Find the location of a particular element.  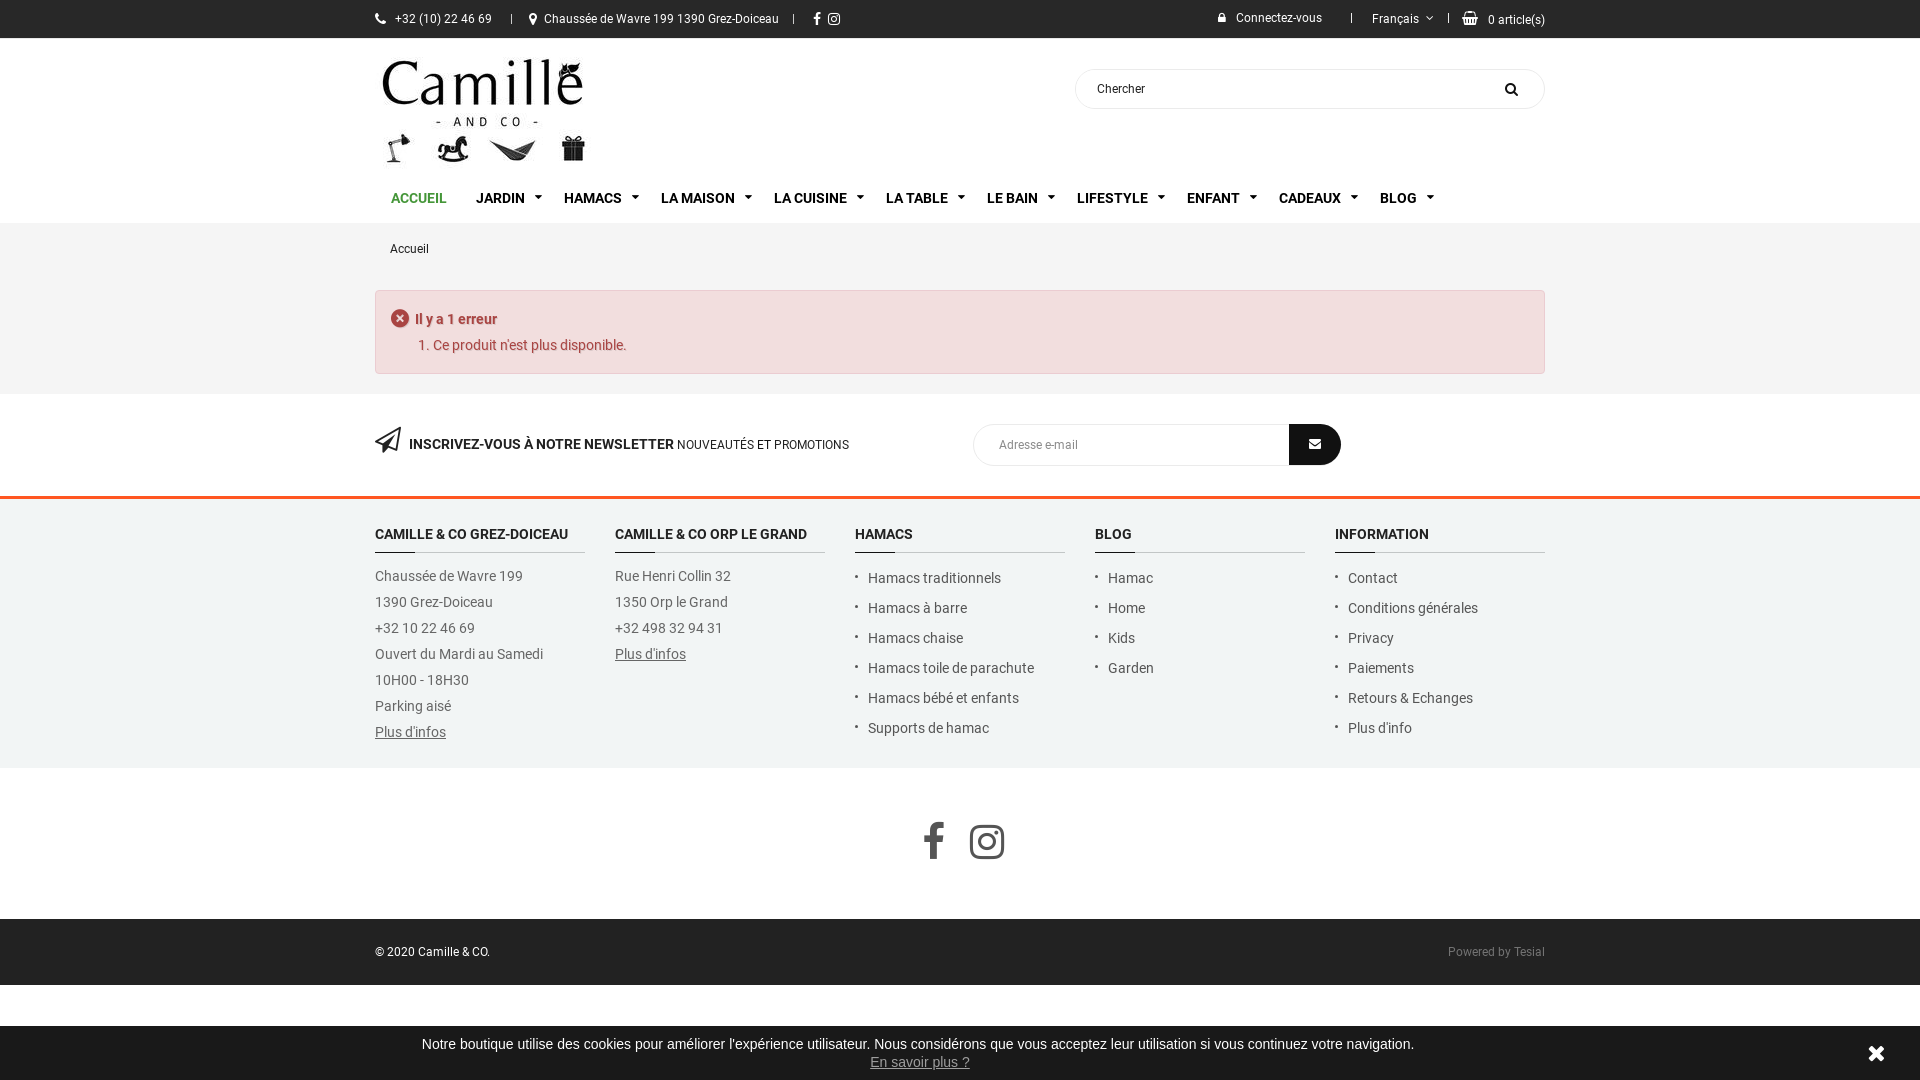

Home is located at coordinates (1200, 608).